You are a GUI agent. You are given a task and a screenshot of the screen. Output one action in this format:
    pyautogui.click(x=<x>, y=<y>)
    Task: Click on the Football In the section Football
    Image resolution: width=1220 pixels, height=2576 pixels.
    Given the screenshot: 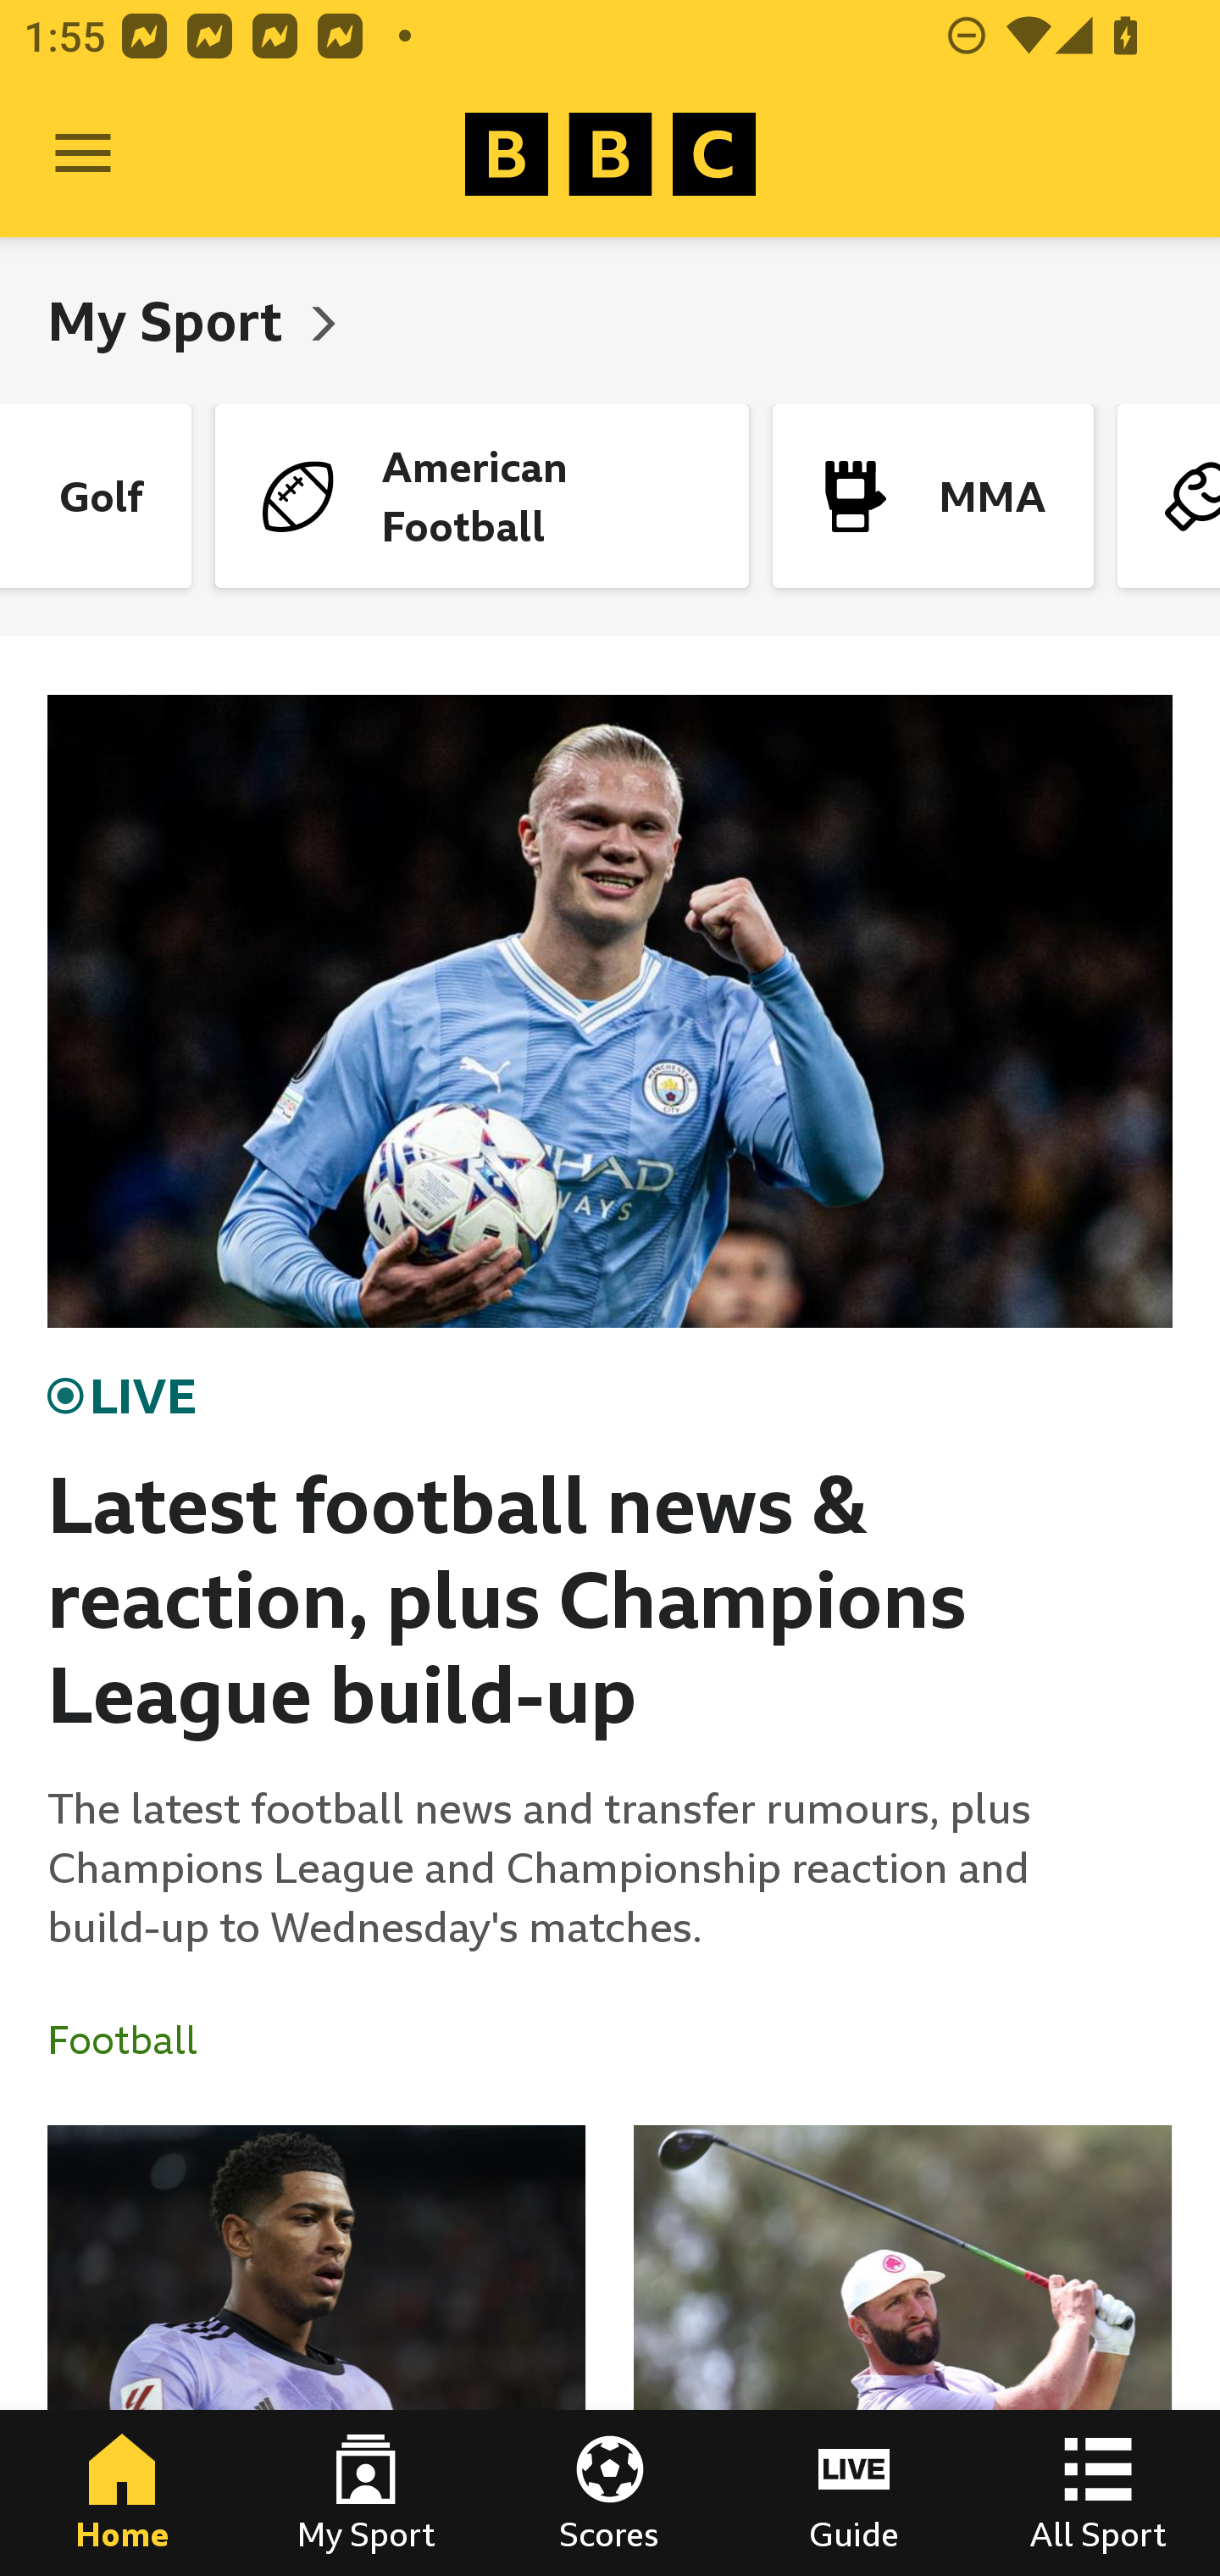 What is the action you would take?
    pyautogui.click(x=135, y=2040)
    